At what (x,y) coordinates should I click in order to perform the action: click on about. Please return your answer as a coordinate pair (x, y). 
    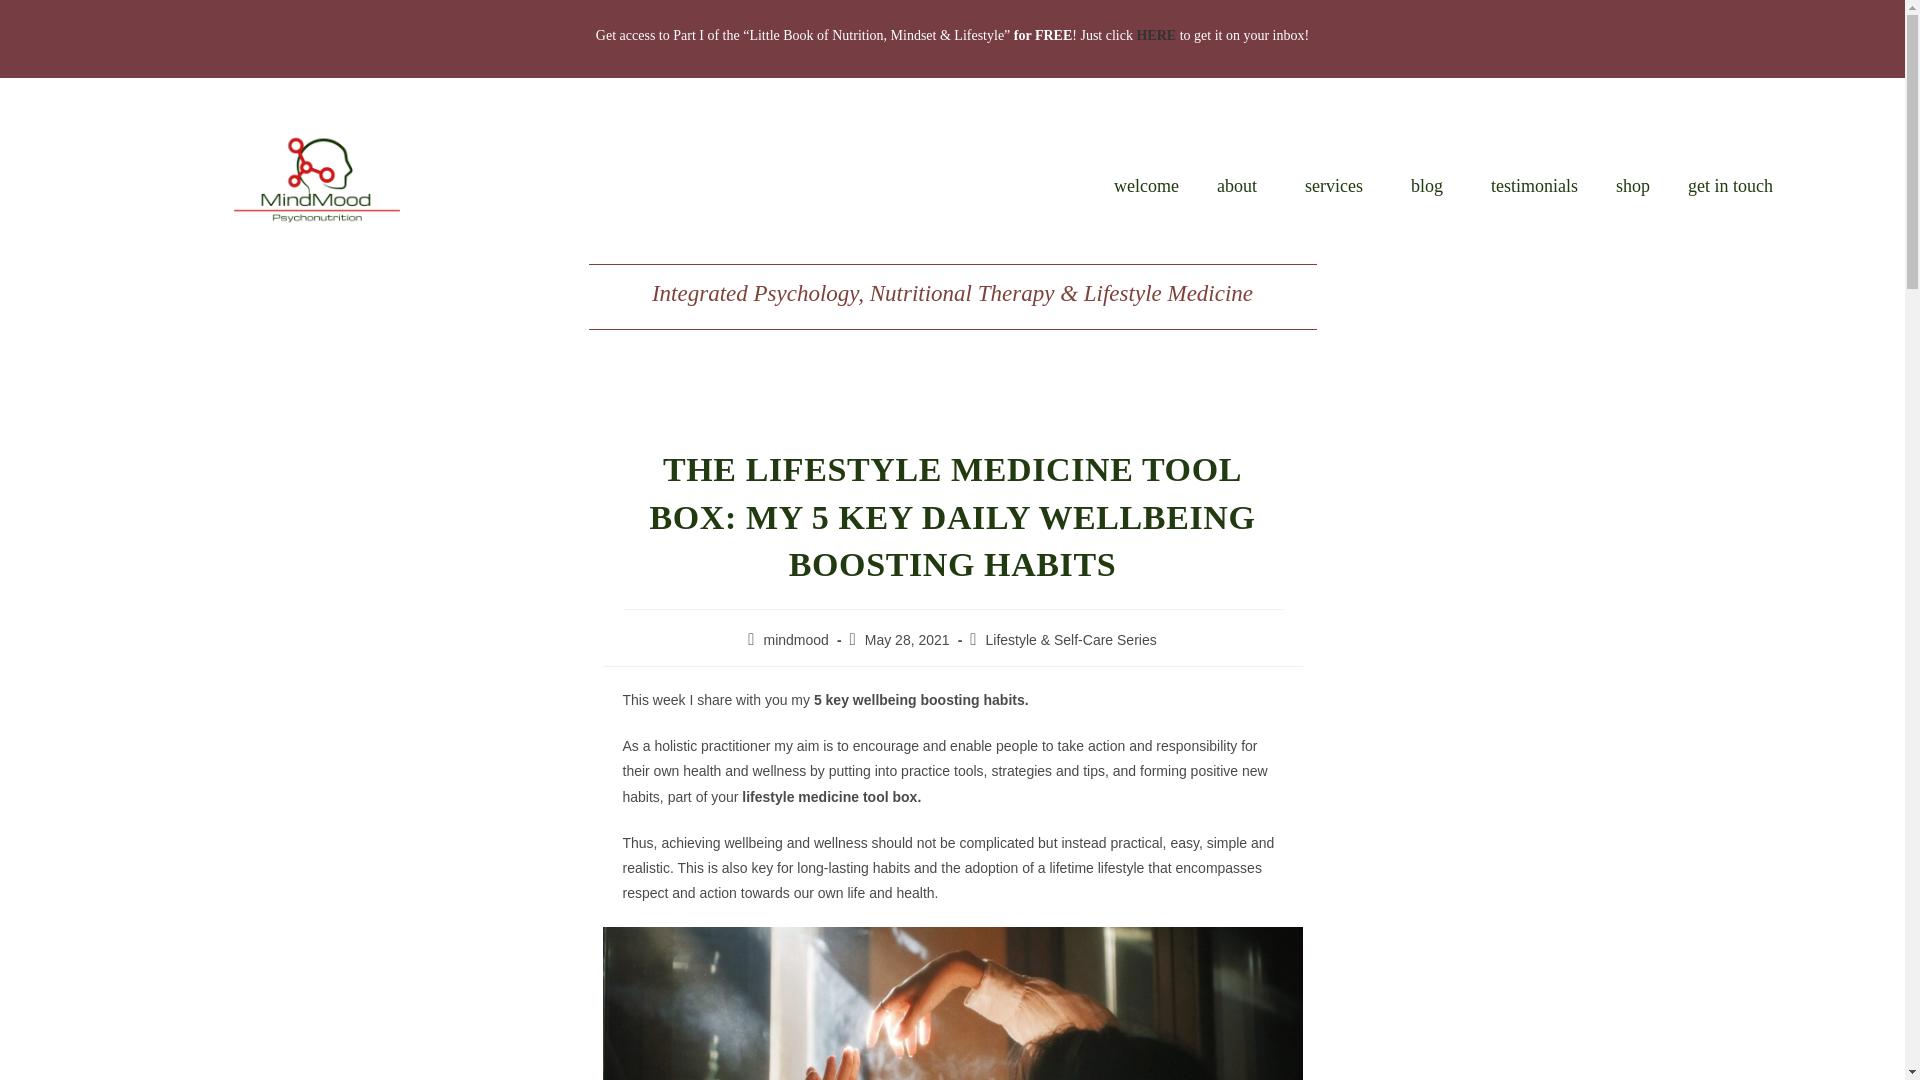
    Looking at the image, I should click on (1242, 186).